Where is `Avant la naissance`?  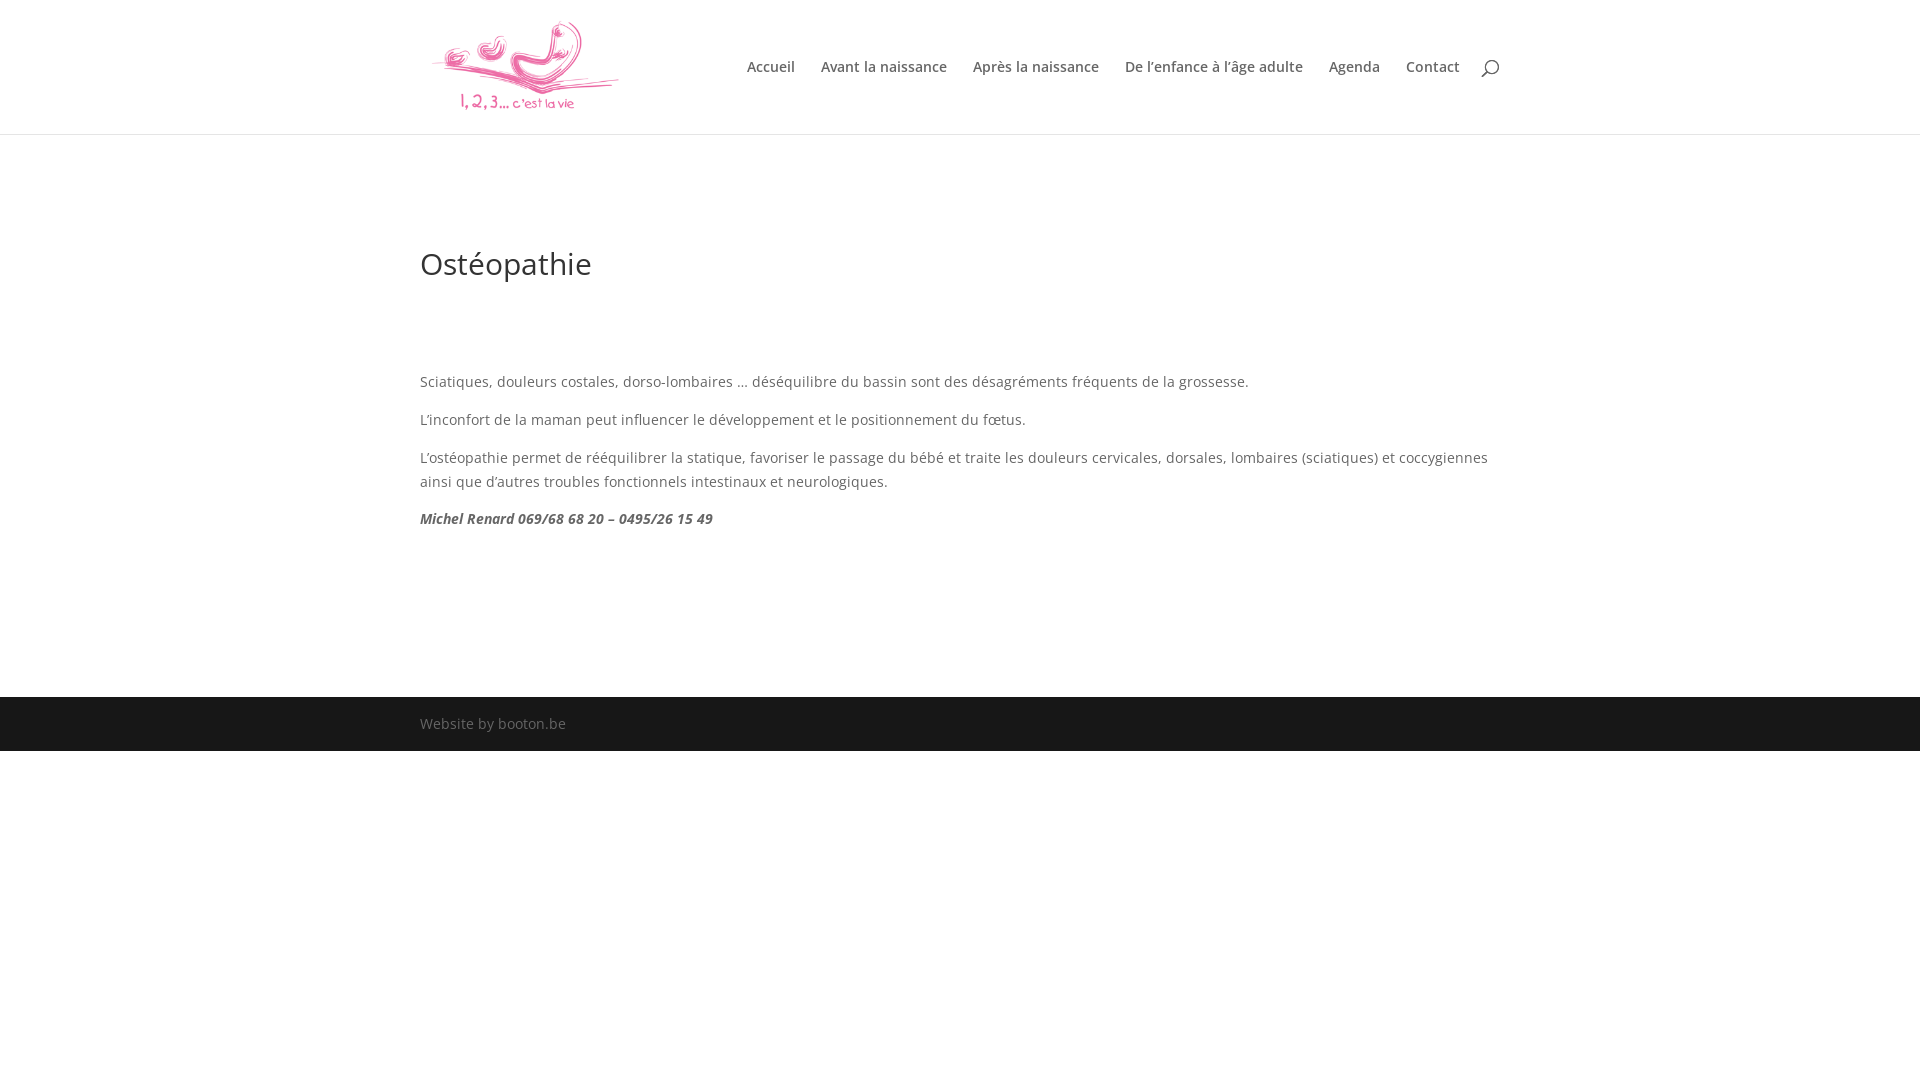 Avant la naissance is located at coordinates (884, 97).